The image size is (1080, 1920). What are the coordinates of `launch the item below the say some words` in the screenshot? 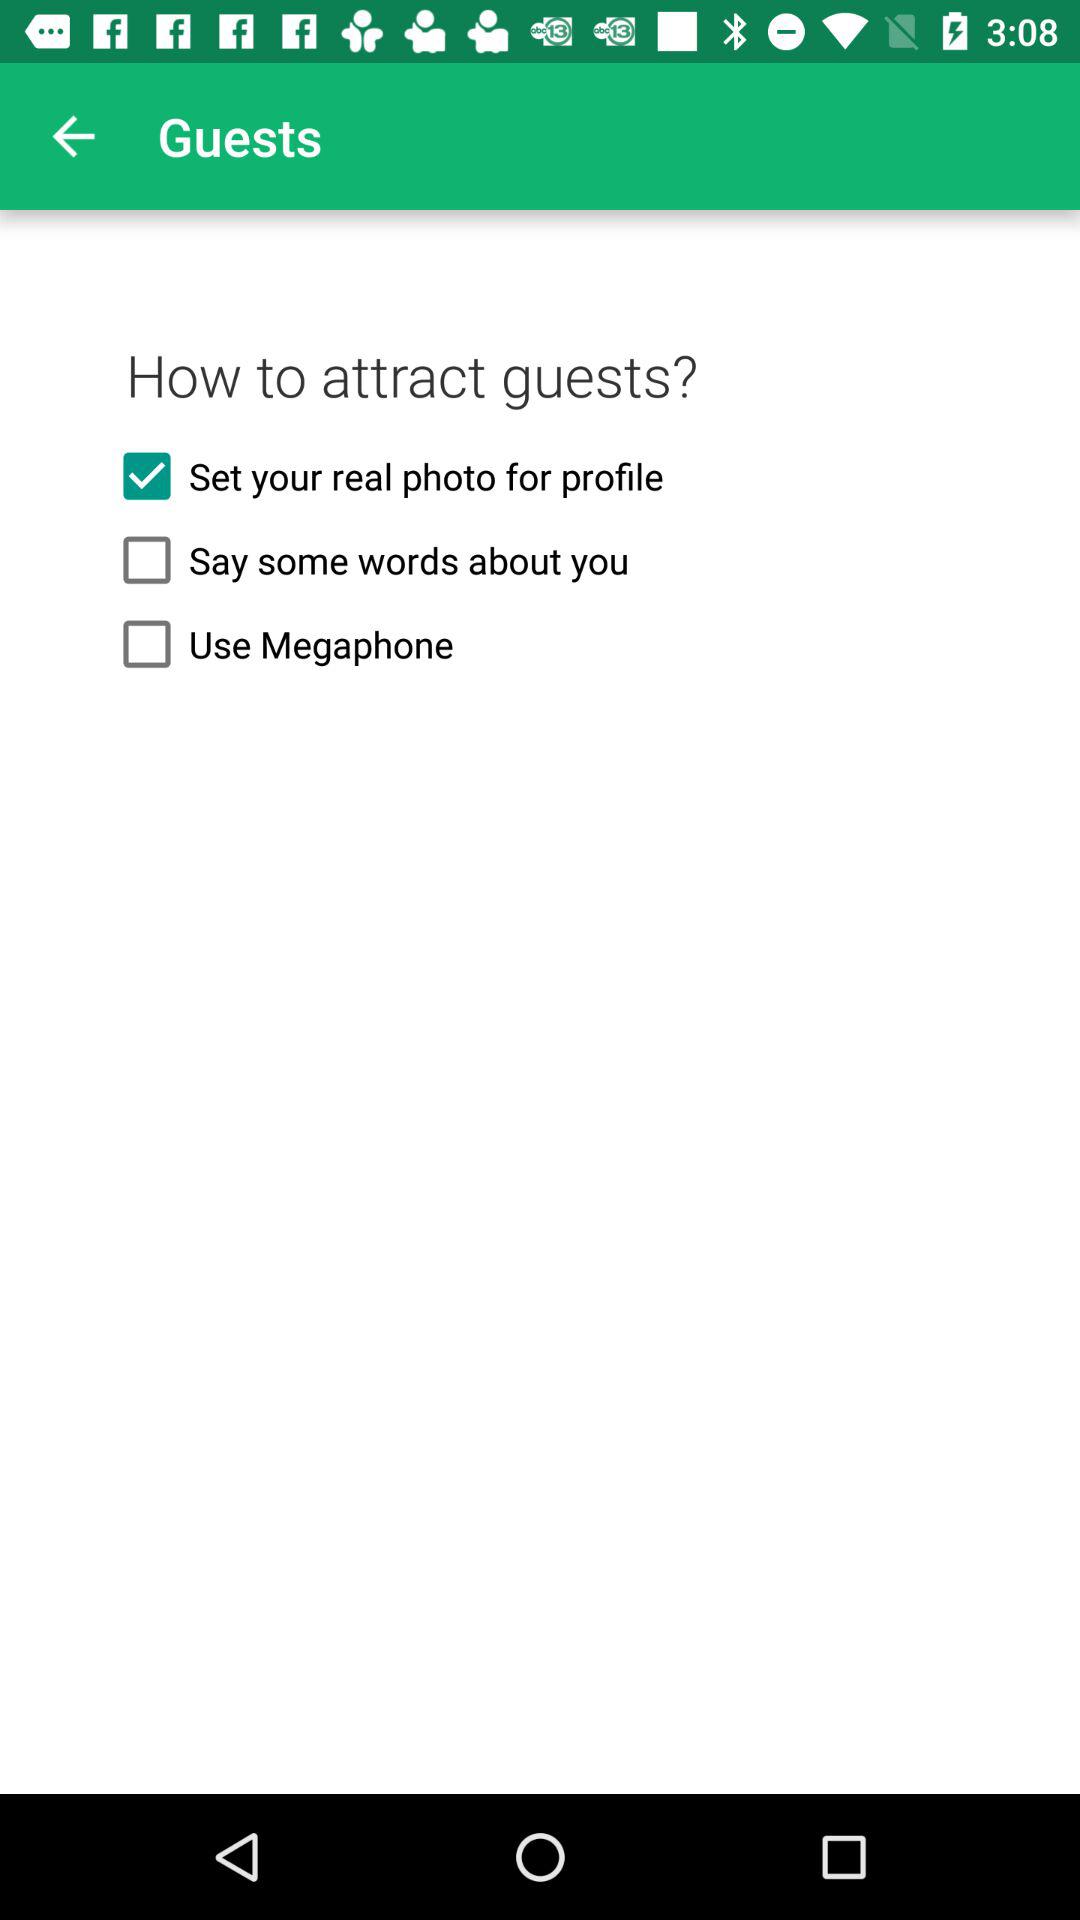 It's located at (540, 644).